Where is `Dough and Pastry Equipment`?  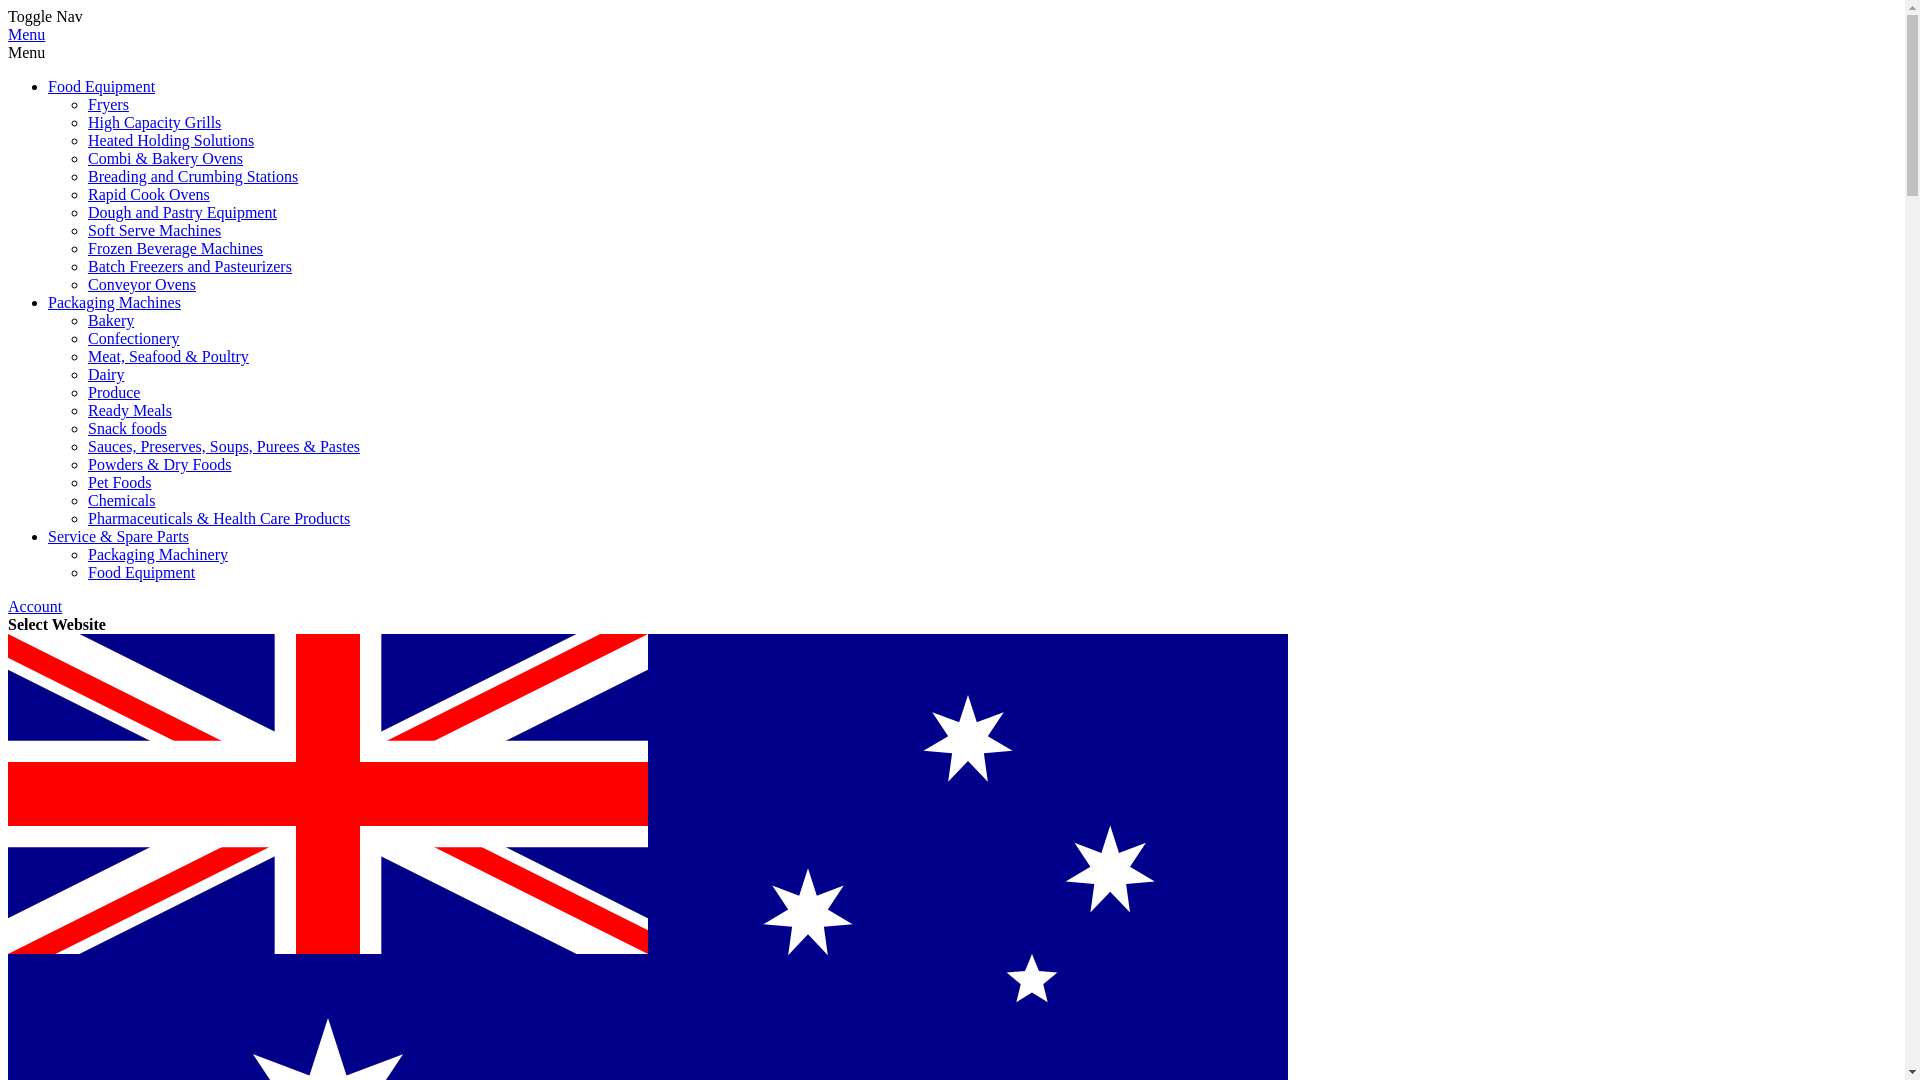
Dough and Pastry Equipment is located at coordinates (182, 212).